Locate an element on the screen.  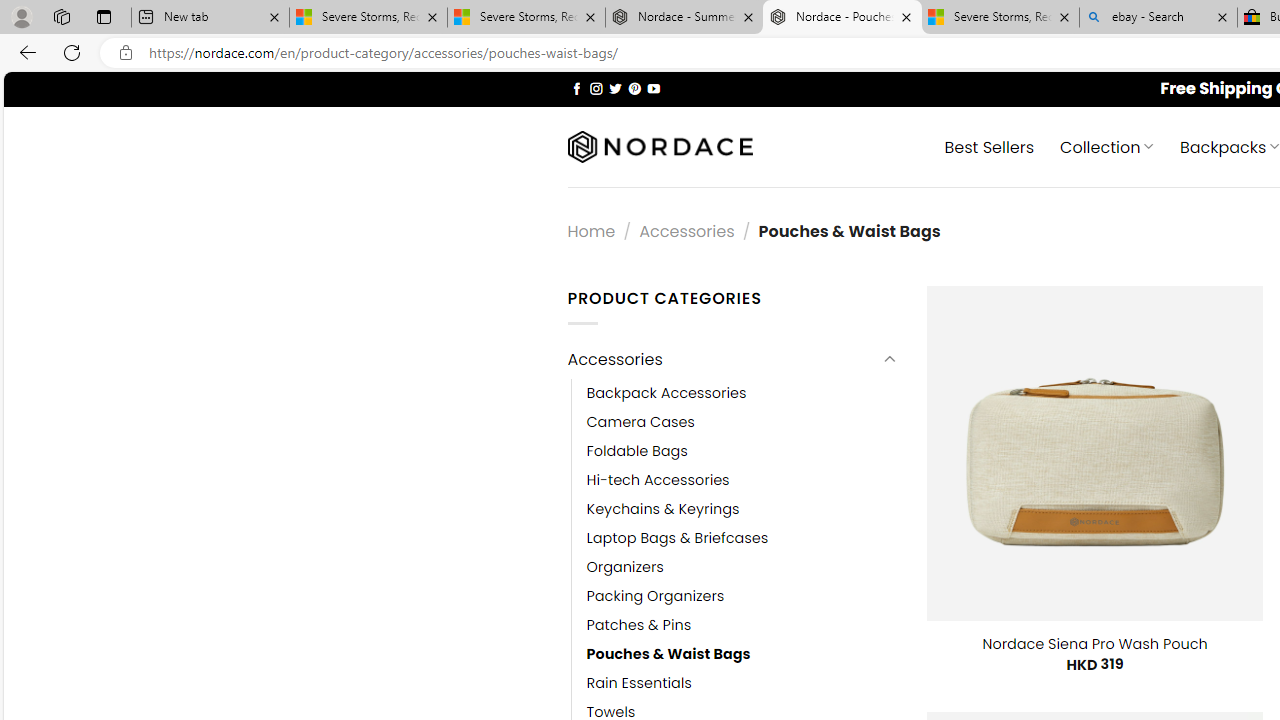
Hi-tech Accessories is located at coordinates (658, 480).